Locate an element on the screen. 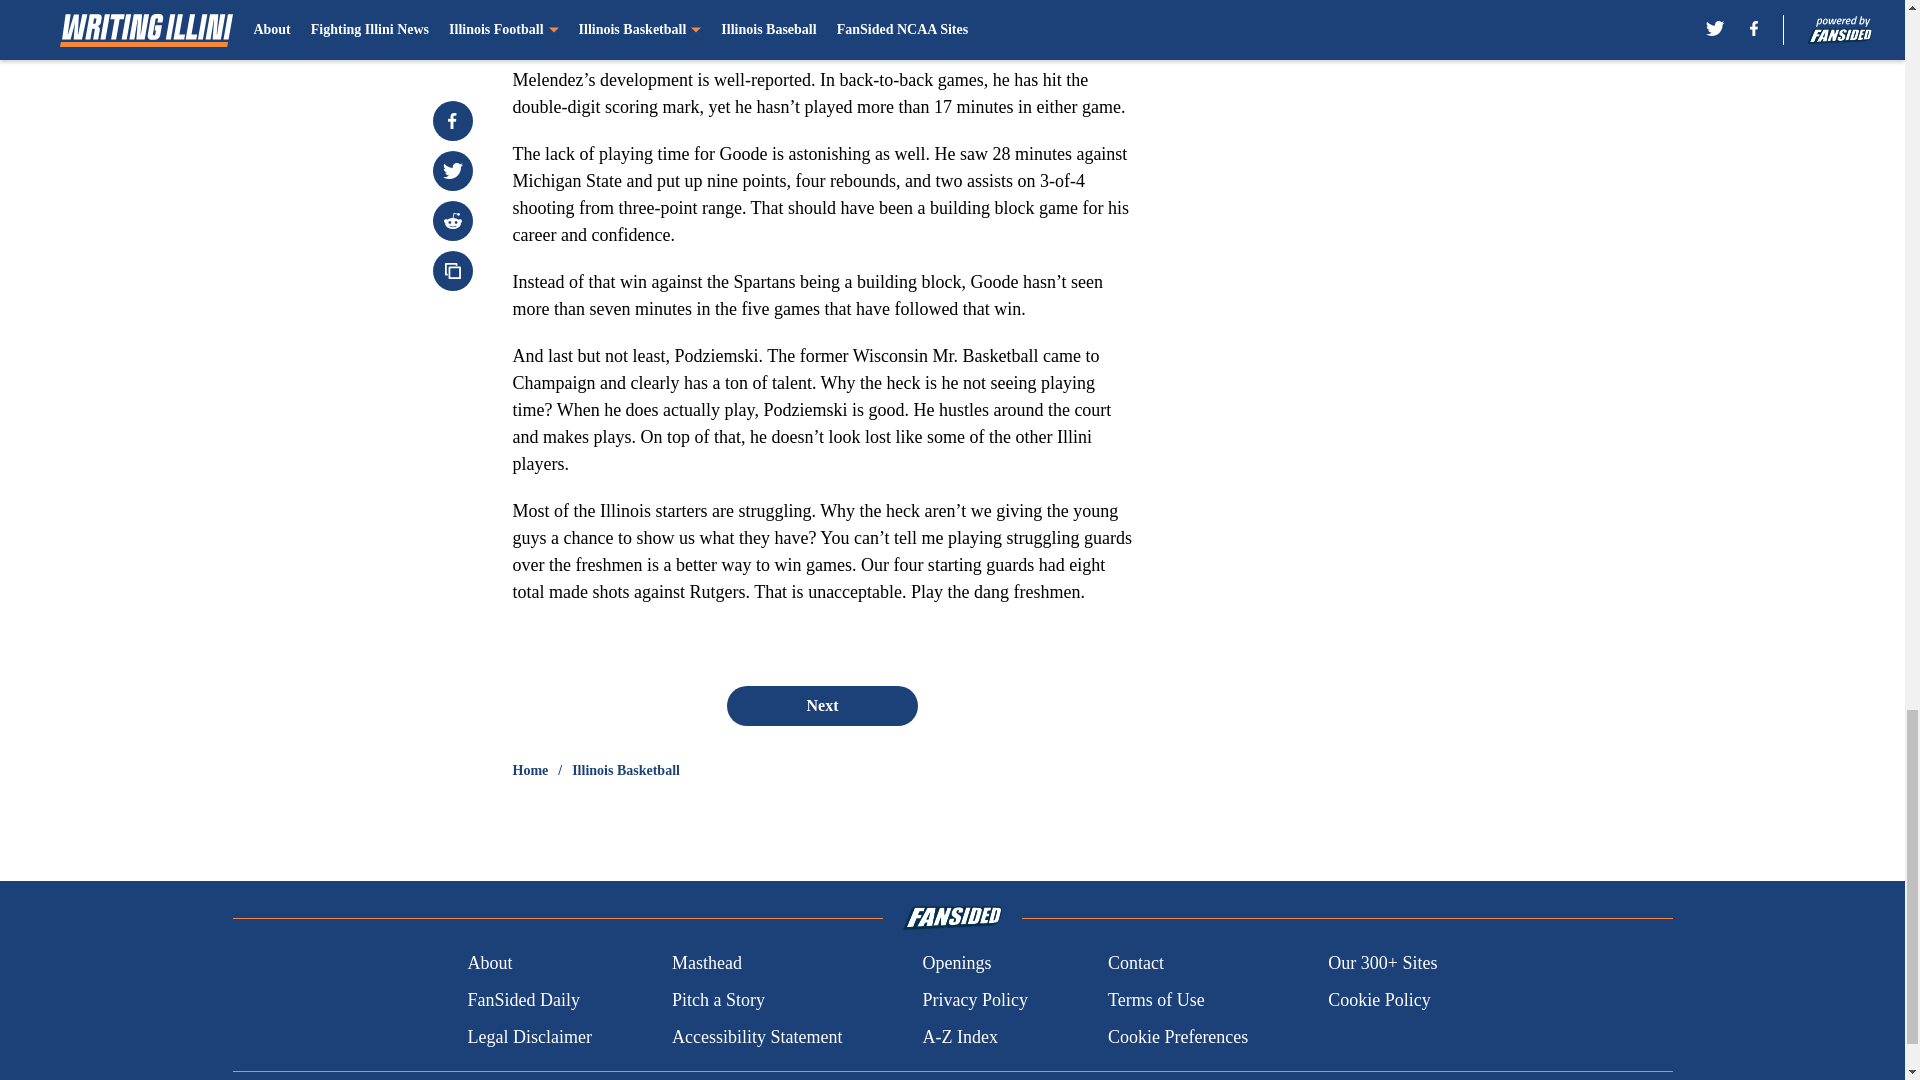 This screenshot has height=1080, width=1920. Next is located at coordinates (821, 705).